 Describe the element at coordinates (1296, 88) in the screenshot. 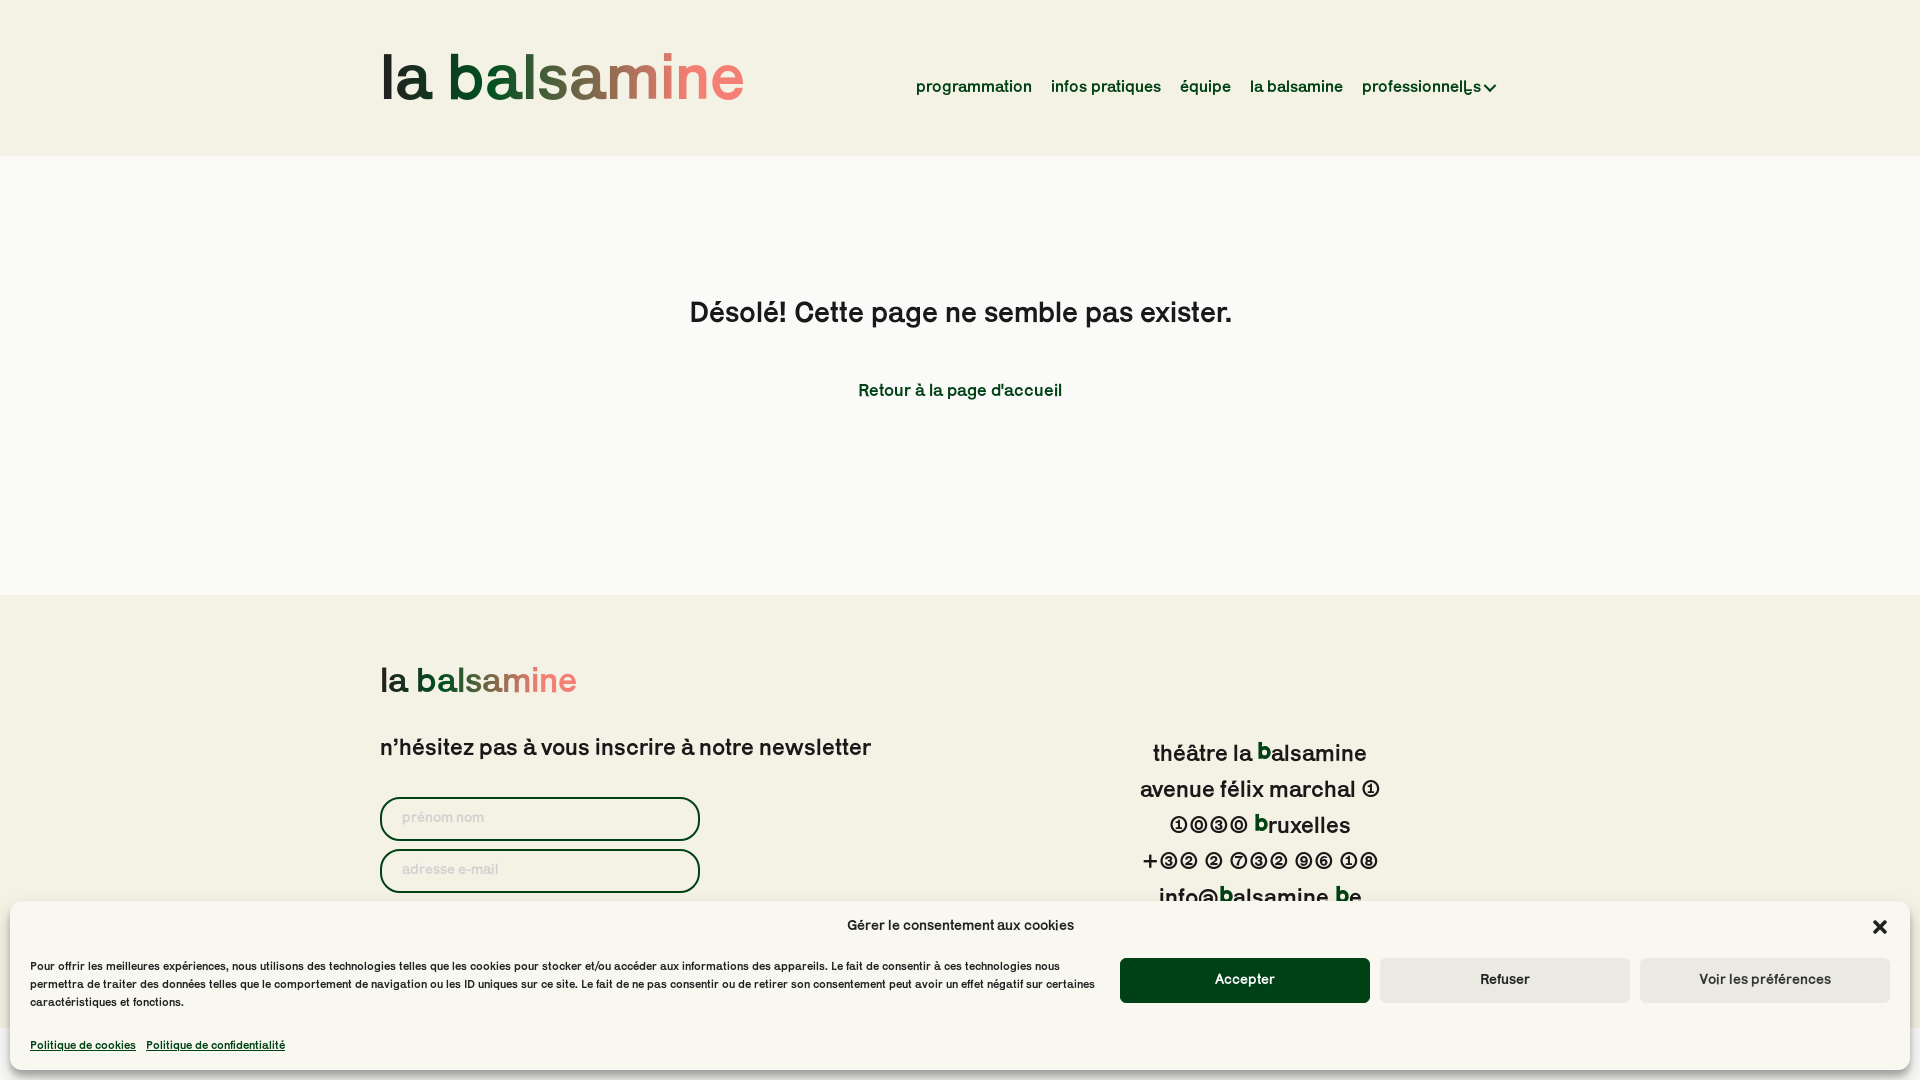

I see `la balsamine` at that location.